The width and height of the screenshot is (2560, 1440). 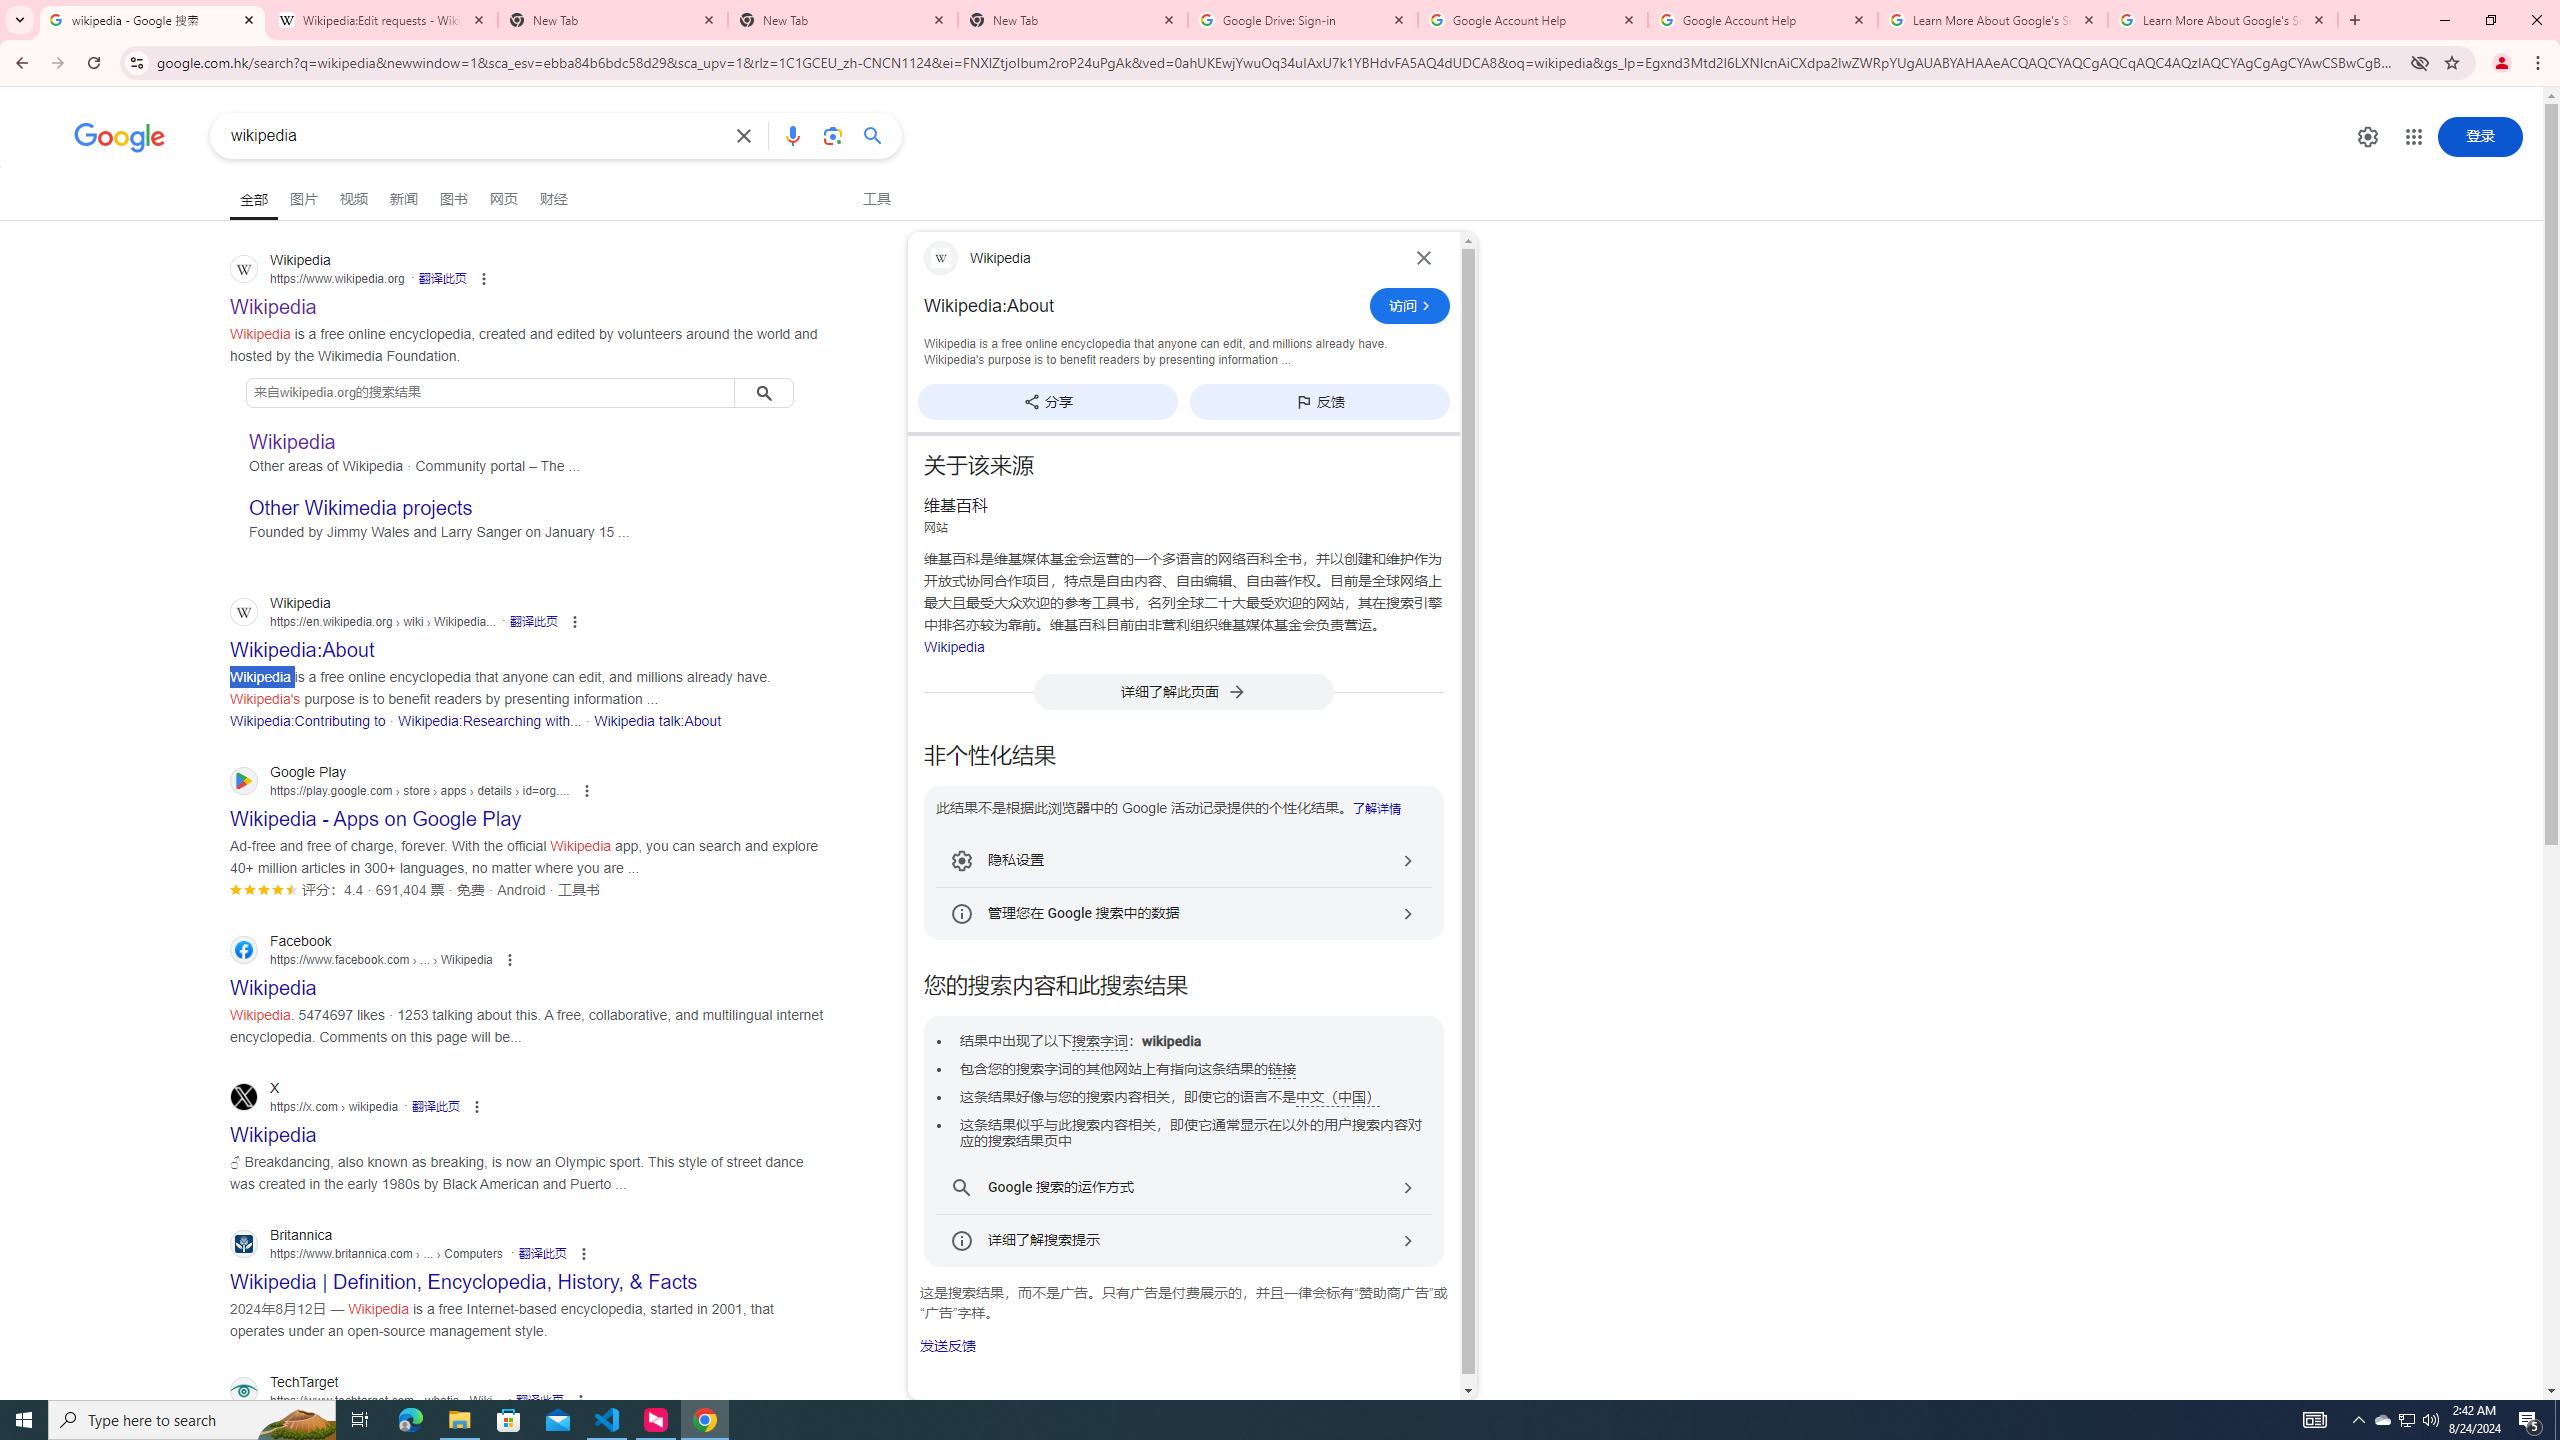 I want to click on Other Wikimedia projects, so click(x=360, y=508).